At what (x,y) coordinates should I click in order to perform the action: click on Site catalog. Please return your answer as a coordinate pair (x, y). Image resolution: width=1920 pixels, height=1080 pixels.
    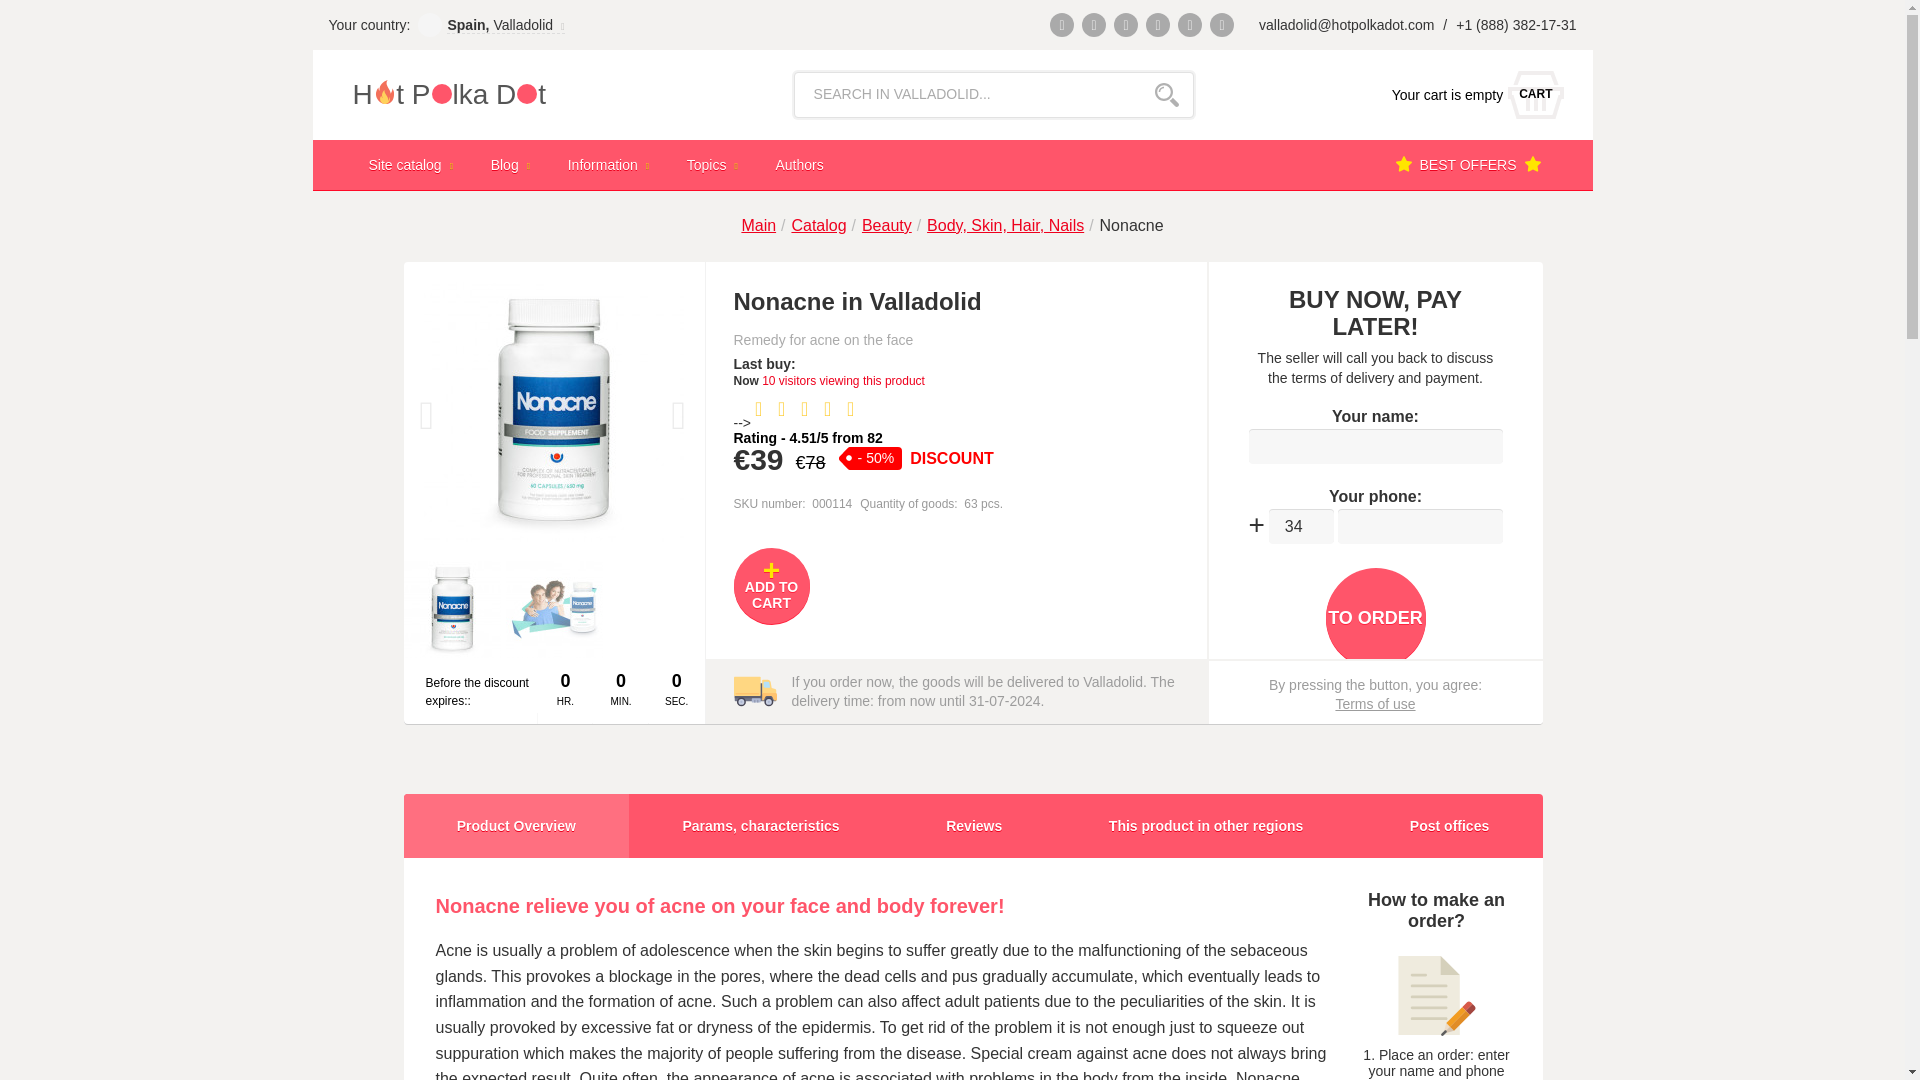
    Looking at the image, I should click on (412, 164).